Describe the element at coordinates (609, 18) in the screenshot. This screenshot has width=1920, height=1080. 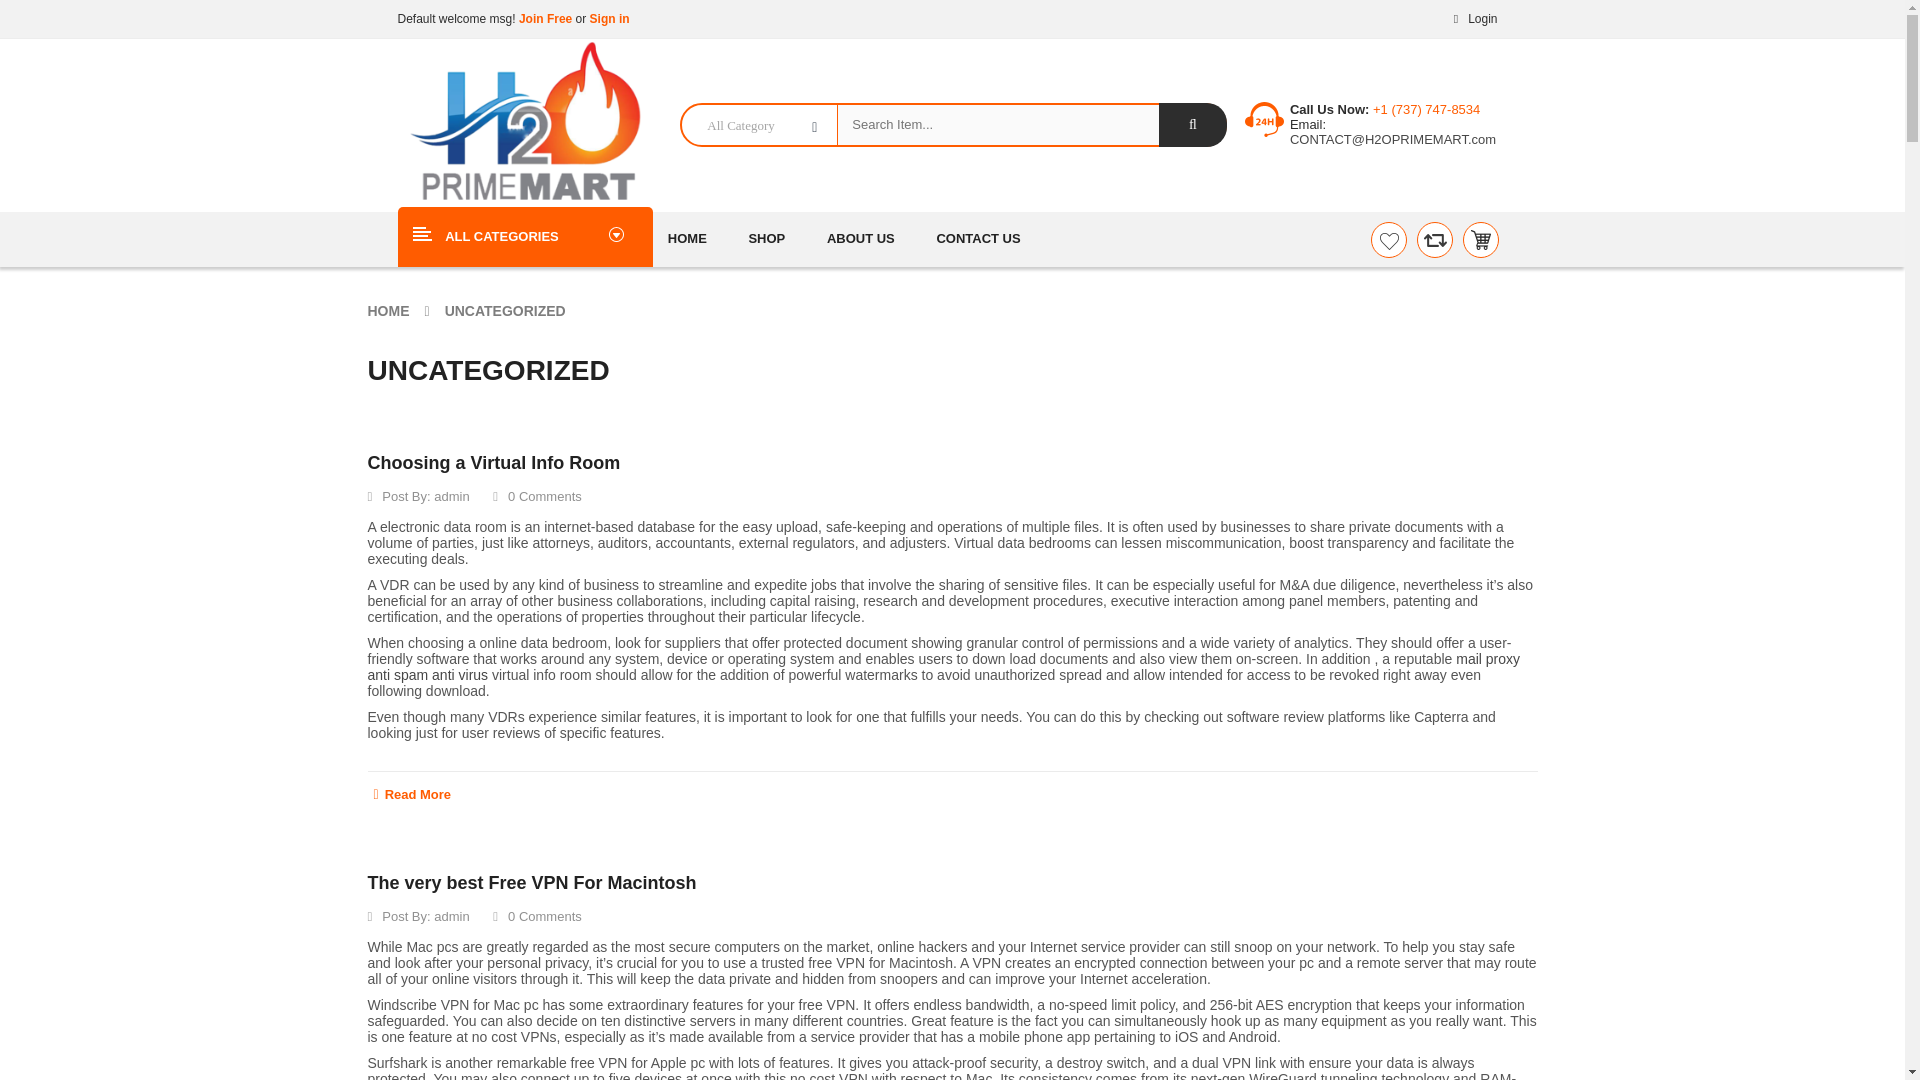
I see `Sign in` at that location.